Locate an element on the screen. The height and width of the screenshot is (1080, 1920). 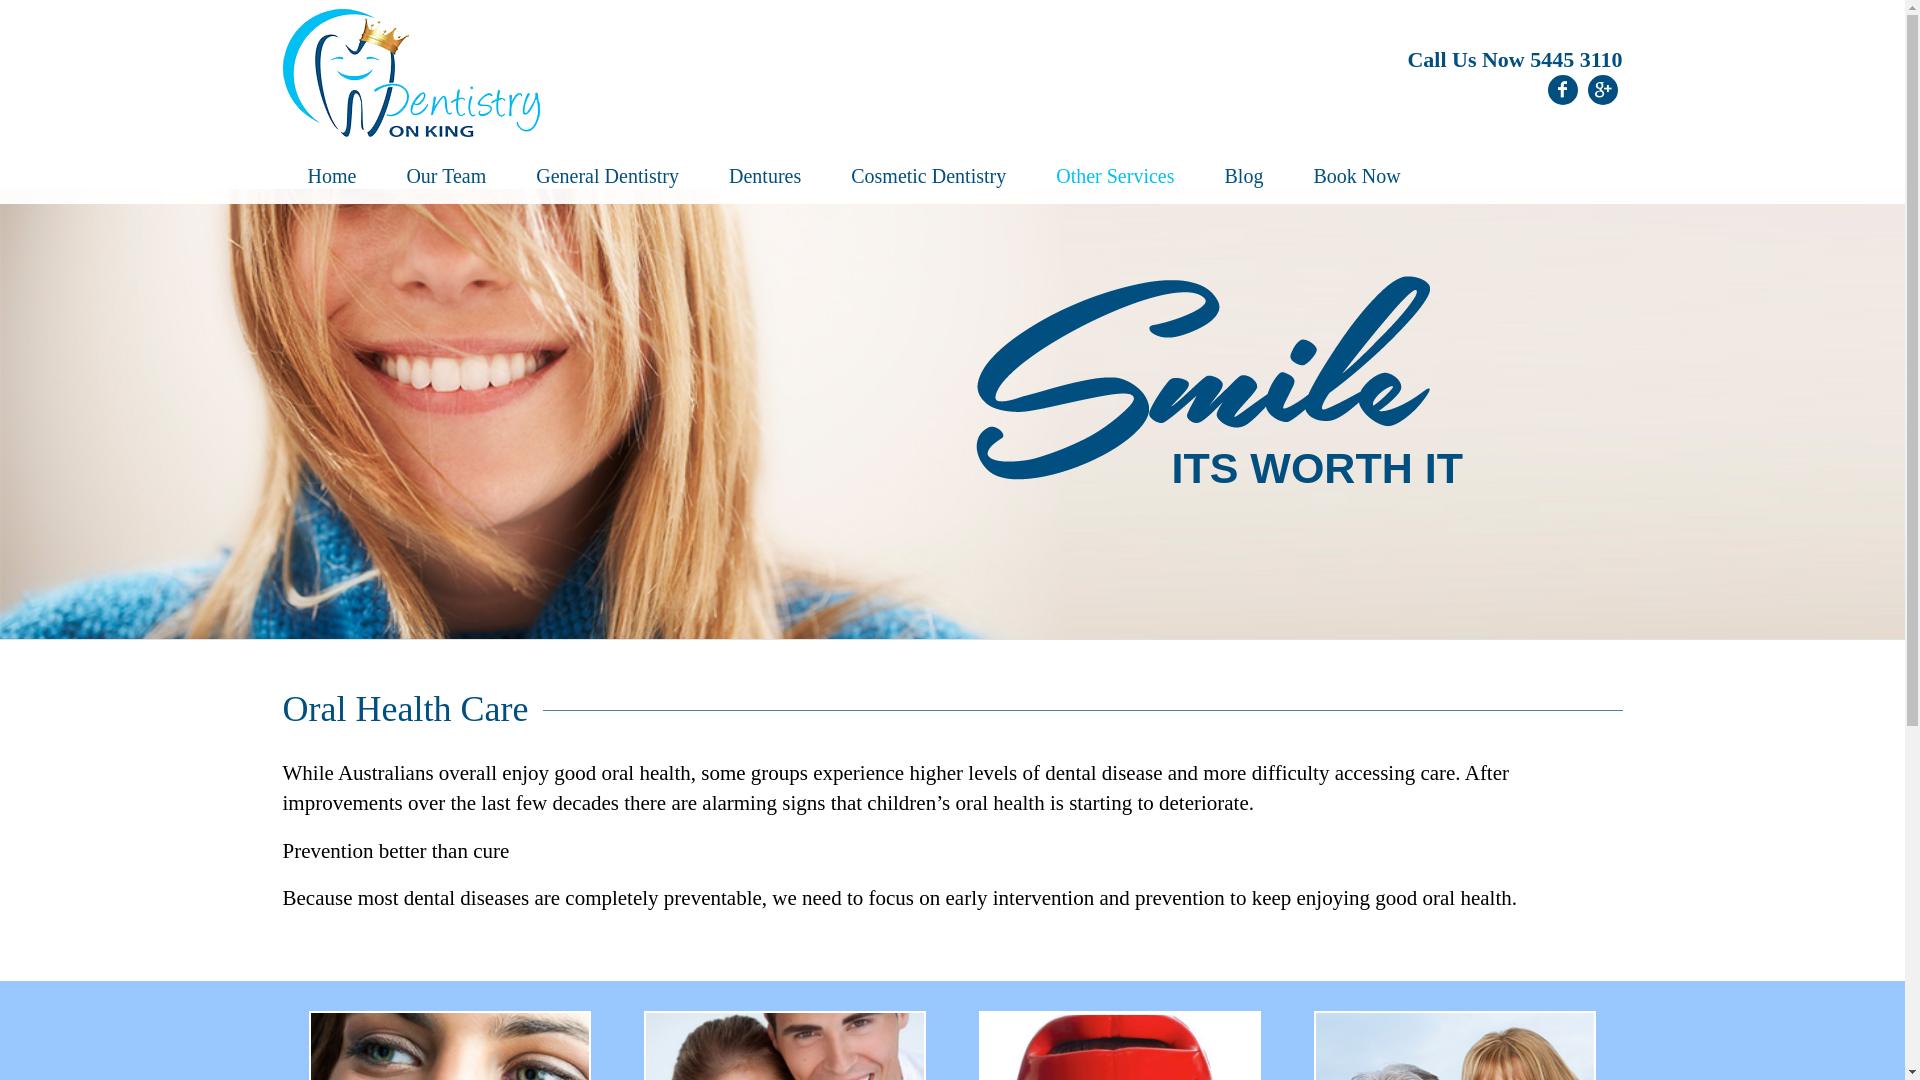
General Dentistry is located at coordinates (608, 179).